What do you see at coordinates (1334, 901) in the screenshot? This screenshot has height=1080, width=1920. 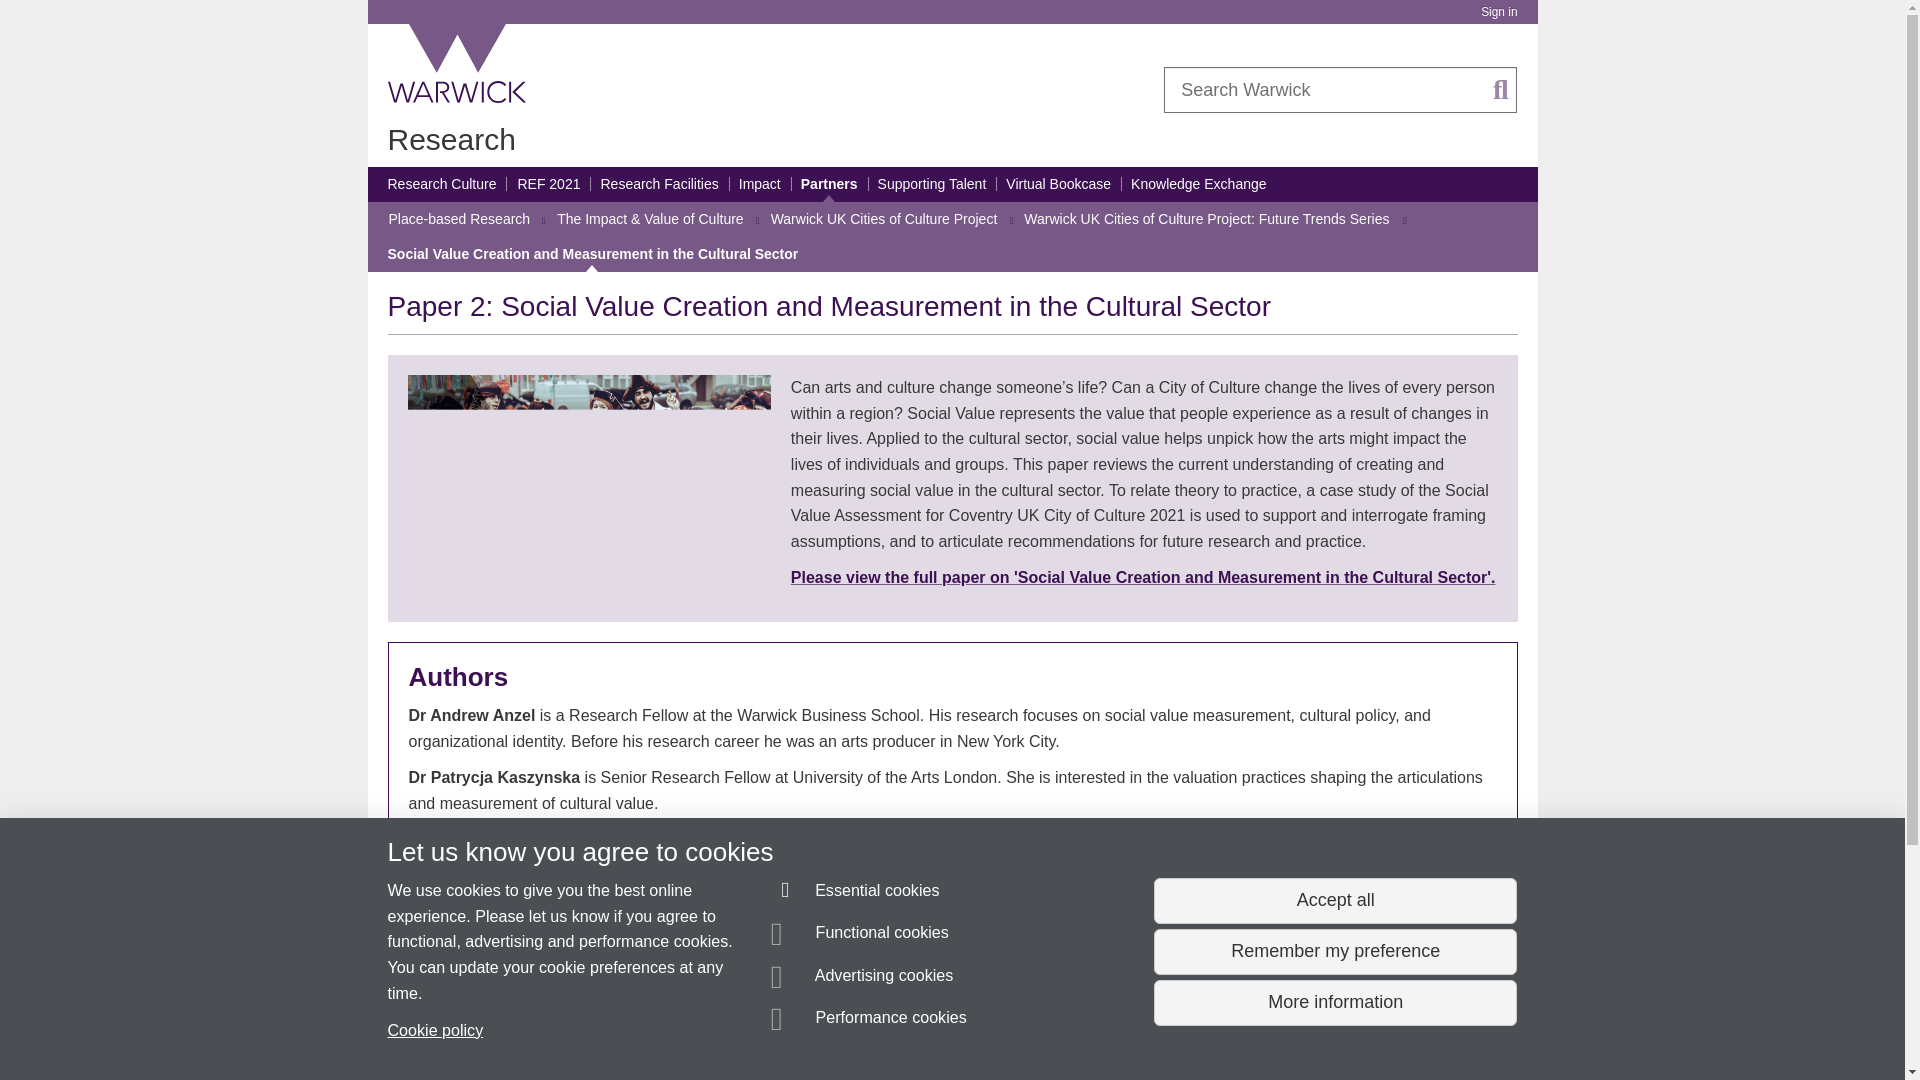 I see `Accept all functional, advertising and performance cookies` at bounding box center [1334, 901].